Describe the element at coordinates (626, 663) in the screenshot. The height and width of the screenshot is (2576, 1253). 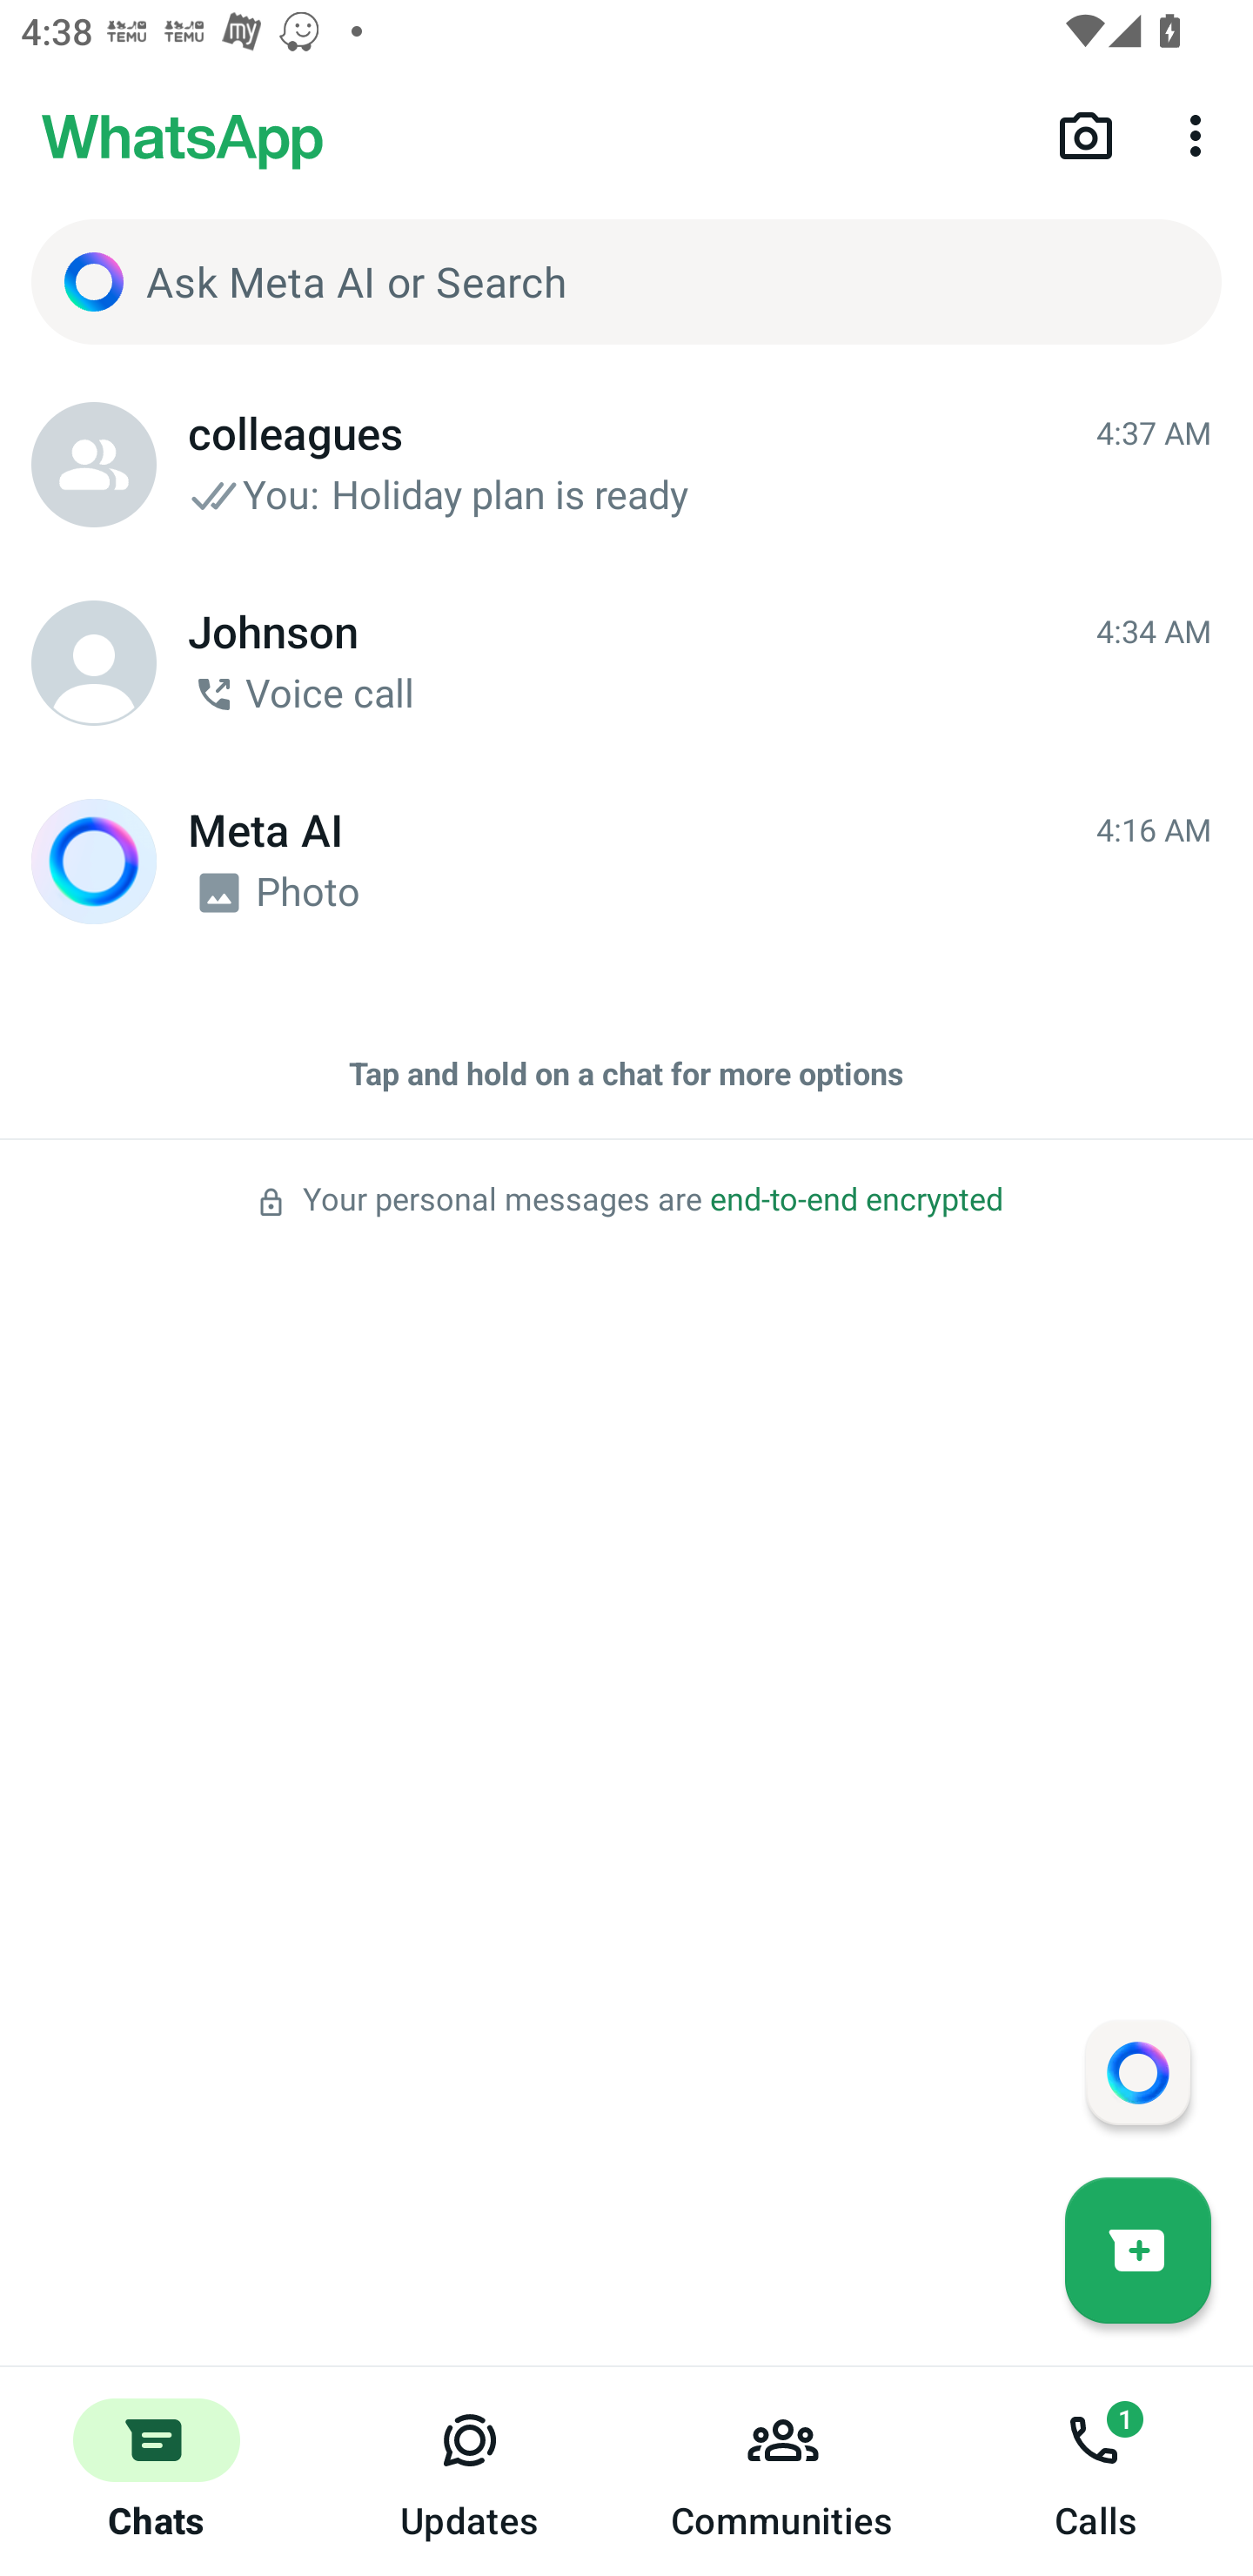
I see `Johnson Johnson 4:34 AM 4:34 AM Voice call` at that location.